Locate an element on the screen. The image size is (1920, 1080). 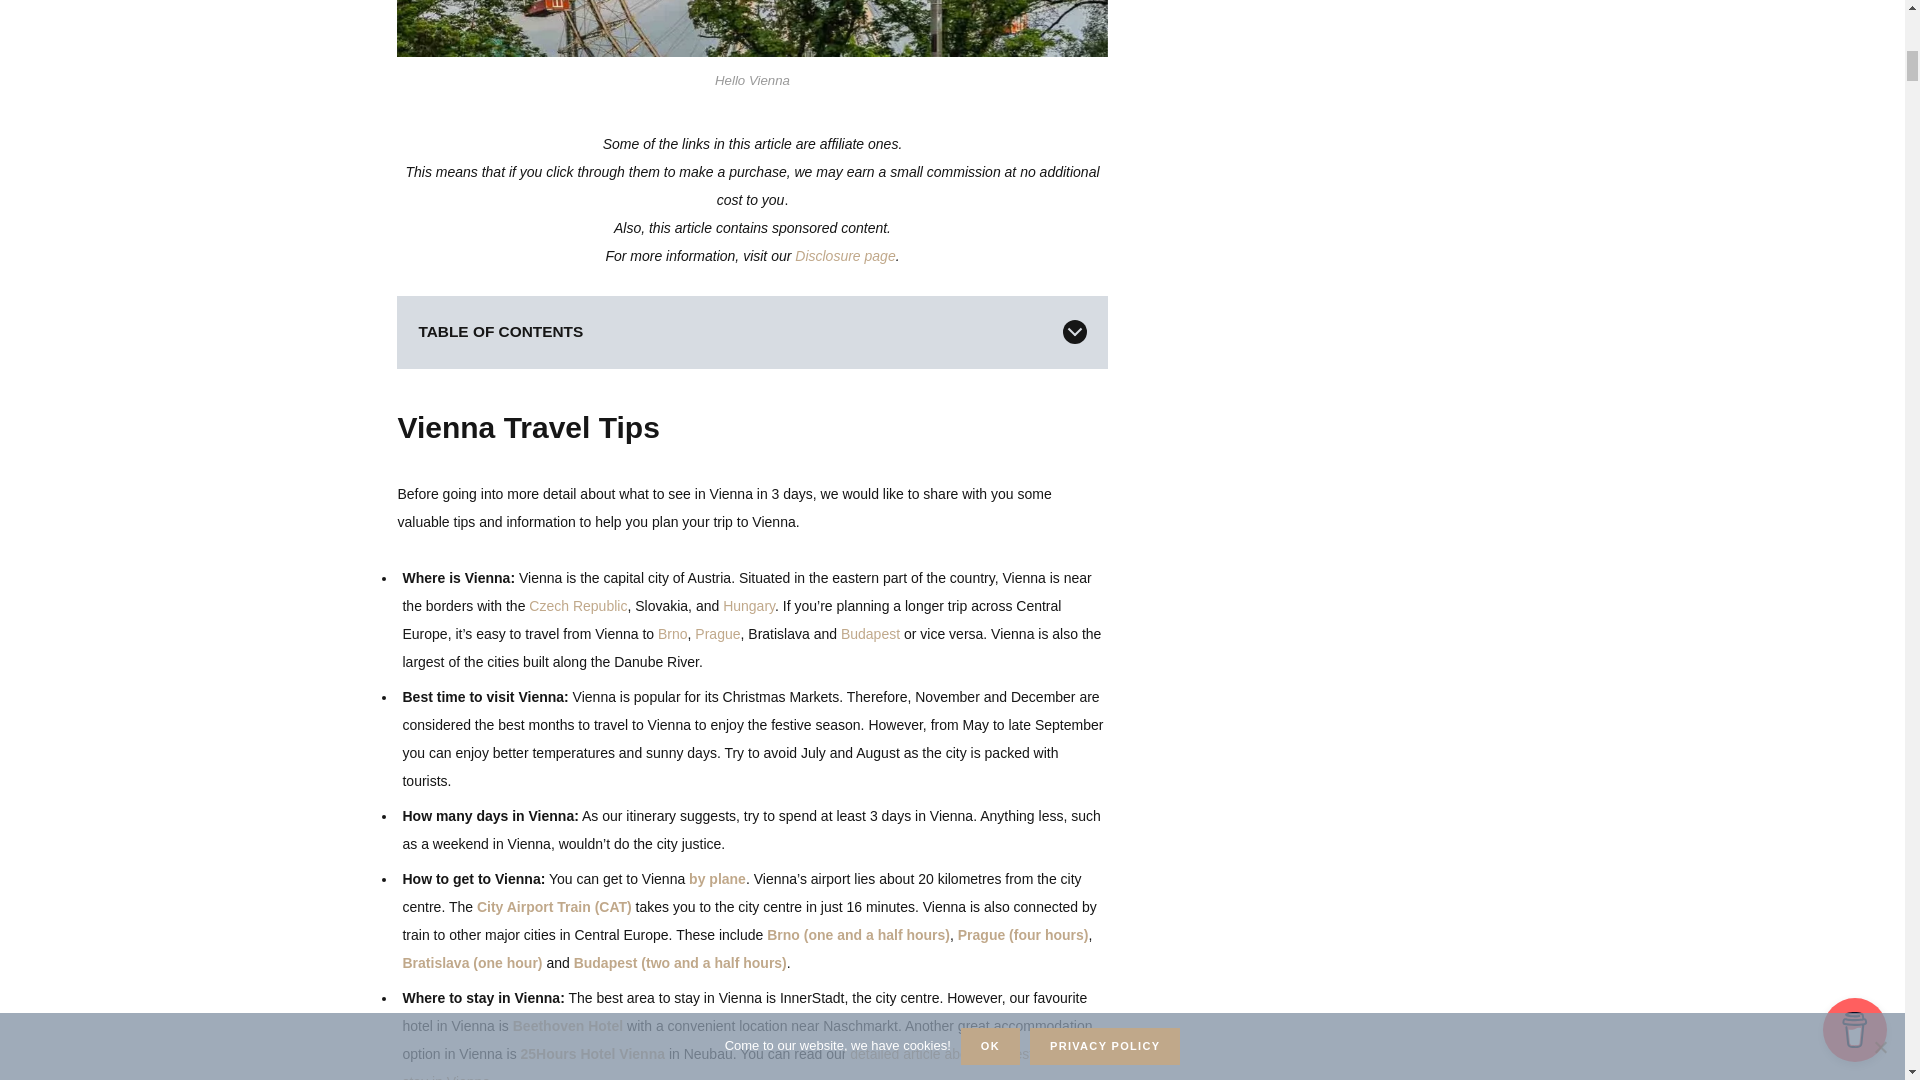
Disclosure page is located at coordinates (844, 256).